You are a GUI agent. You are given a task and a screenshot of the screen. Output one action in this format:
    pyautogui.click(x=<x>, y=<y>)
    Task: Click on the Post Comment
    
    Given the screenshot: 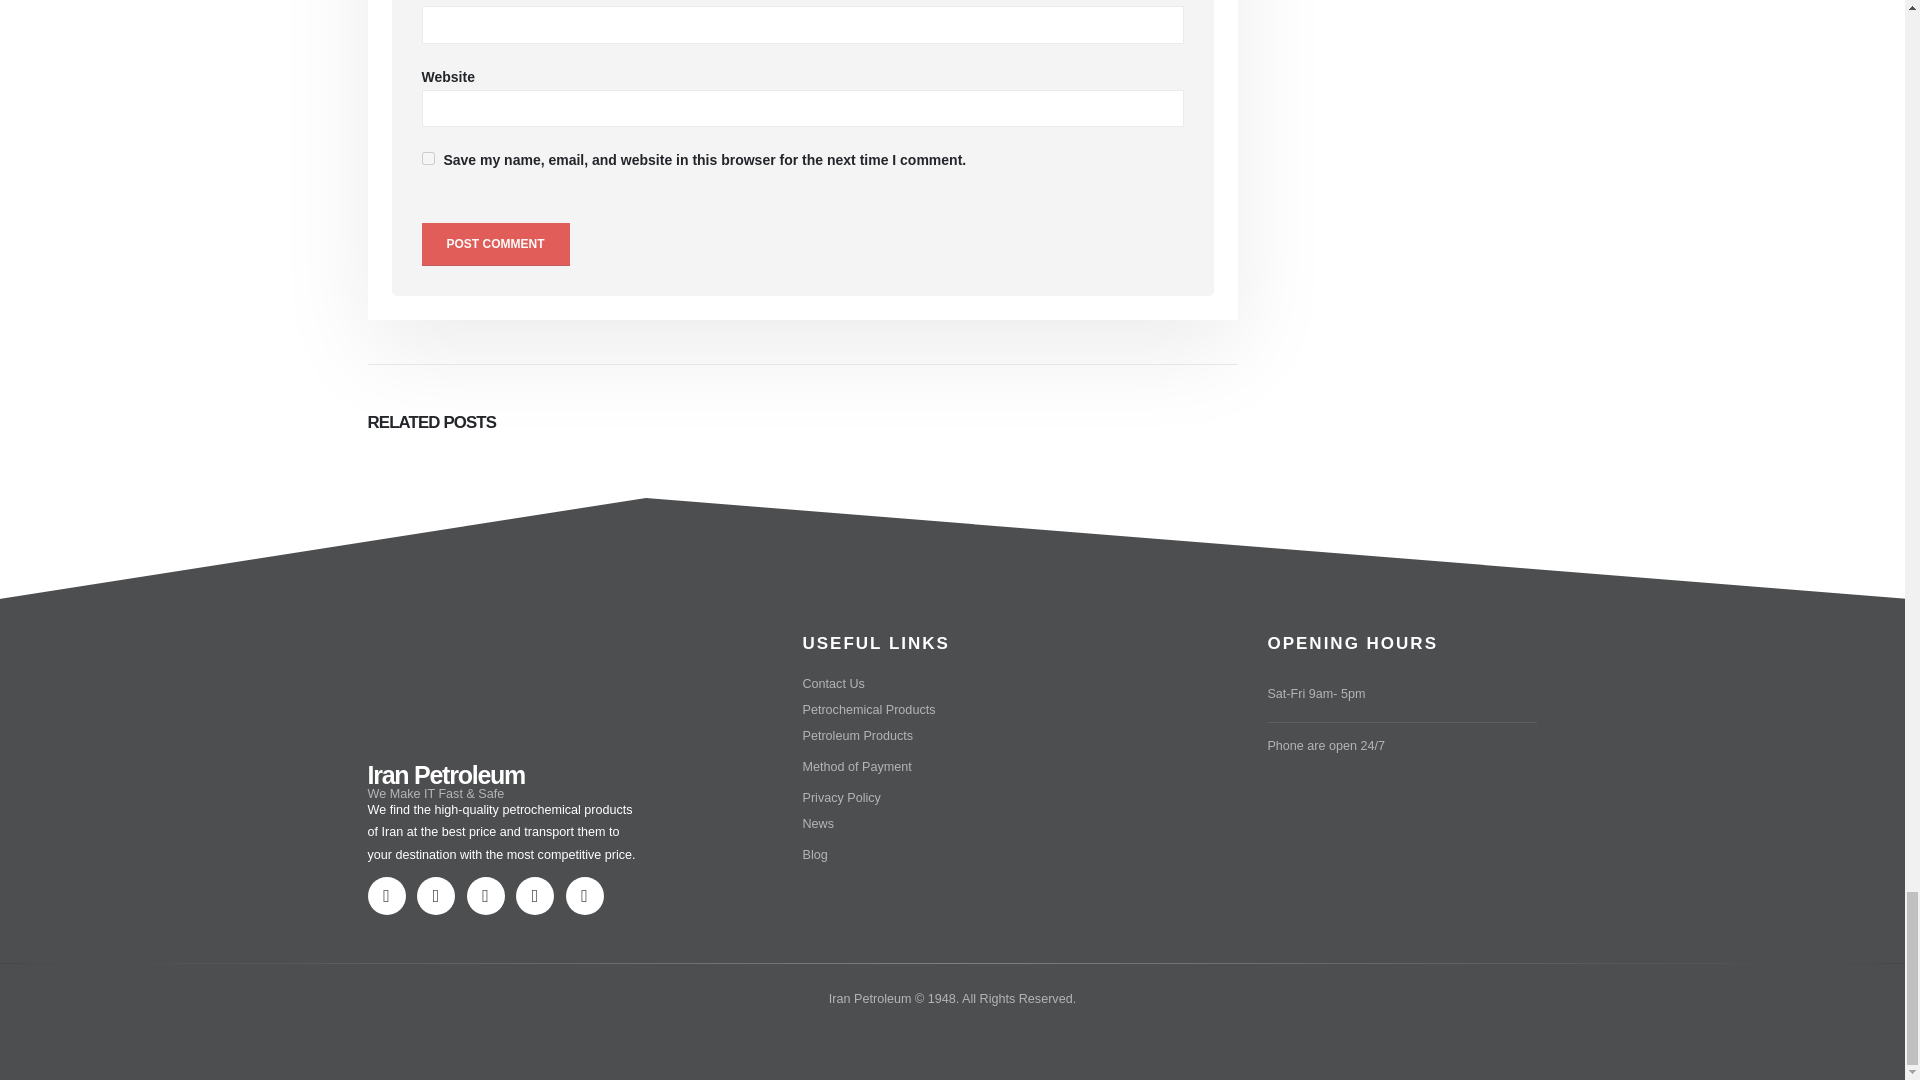 What is the action you would take?
    pyautogui.click(x=496, y=244)
    